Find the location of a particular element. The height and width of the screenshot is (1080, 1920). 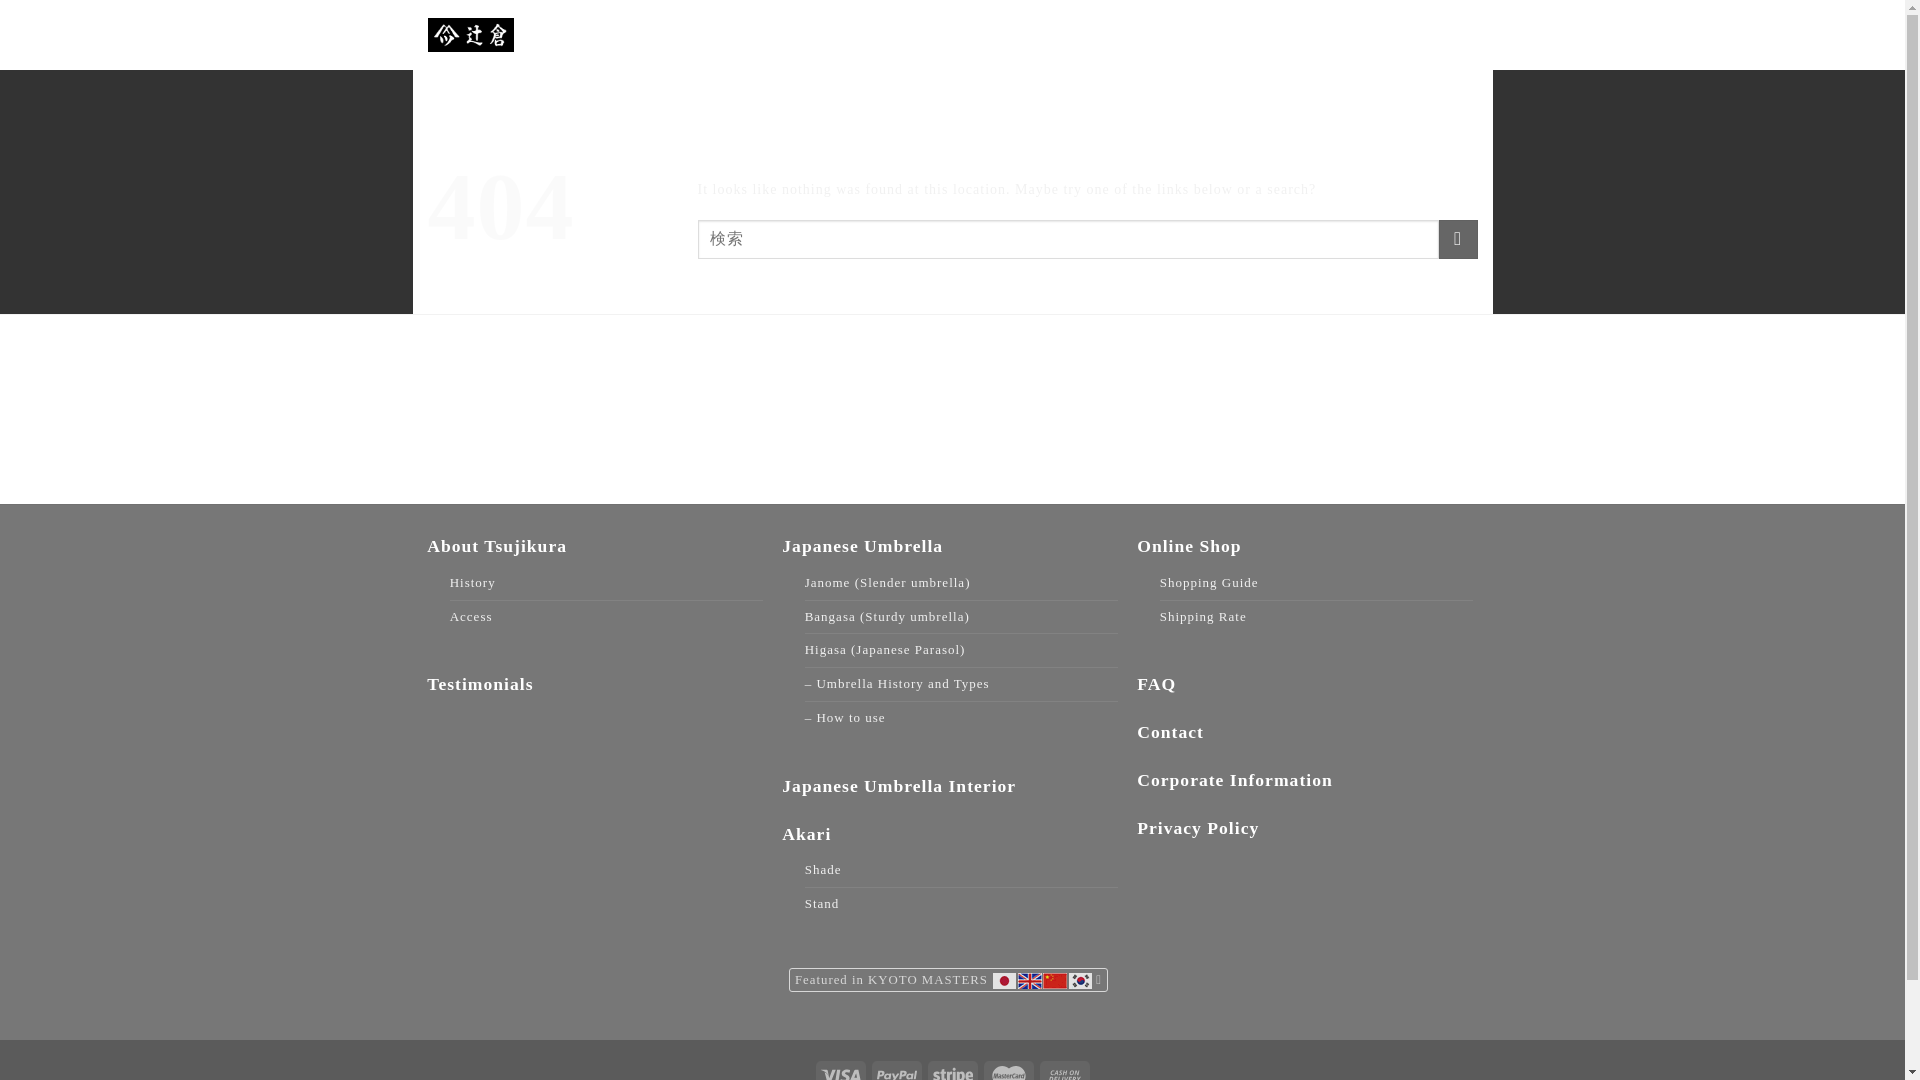

Japanese Umbrella Interior is located at coordinates (898, 786).